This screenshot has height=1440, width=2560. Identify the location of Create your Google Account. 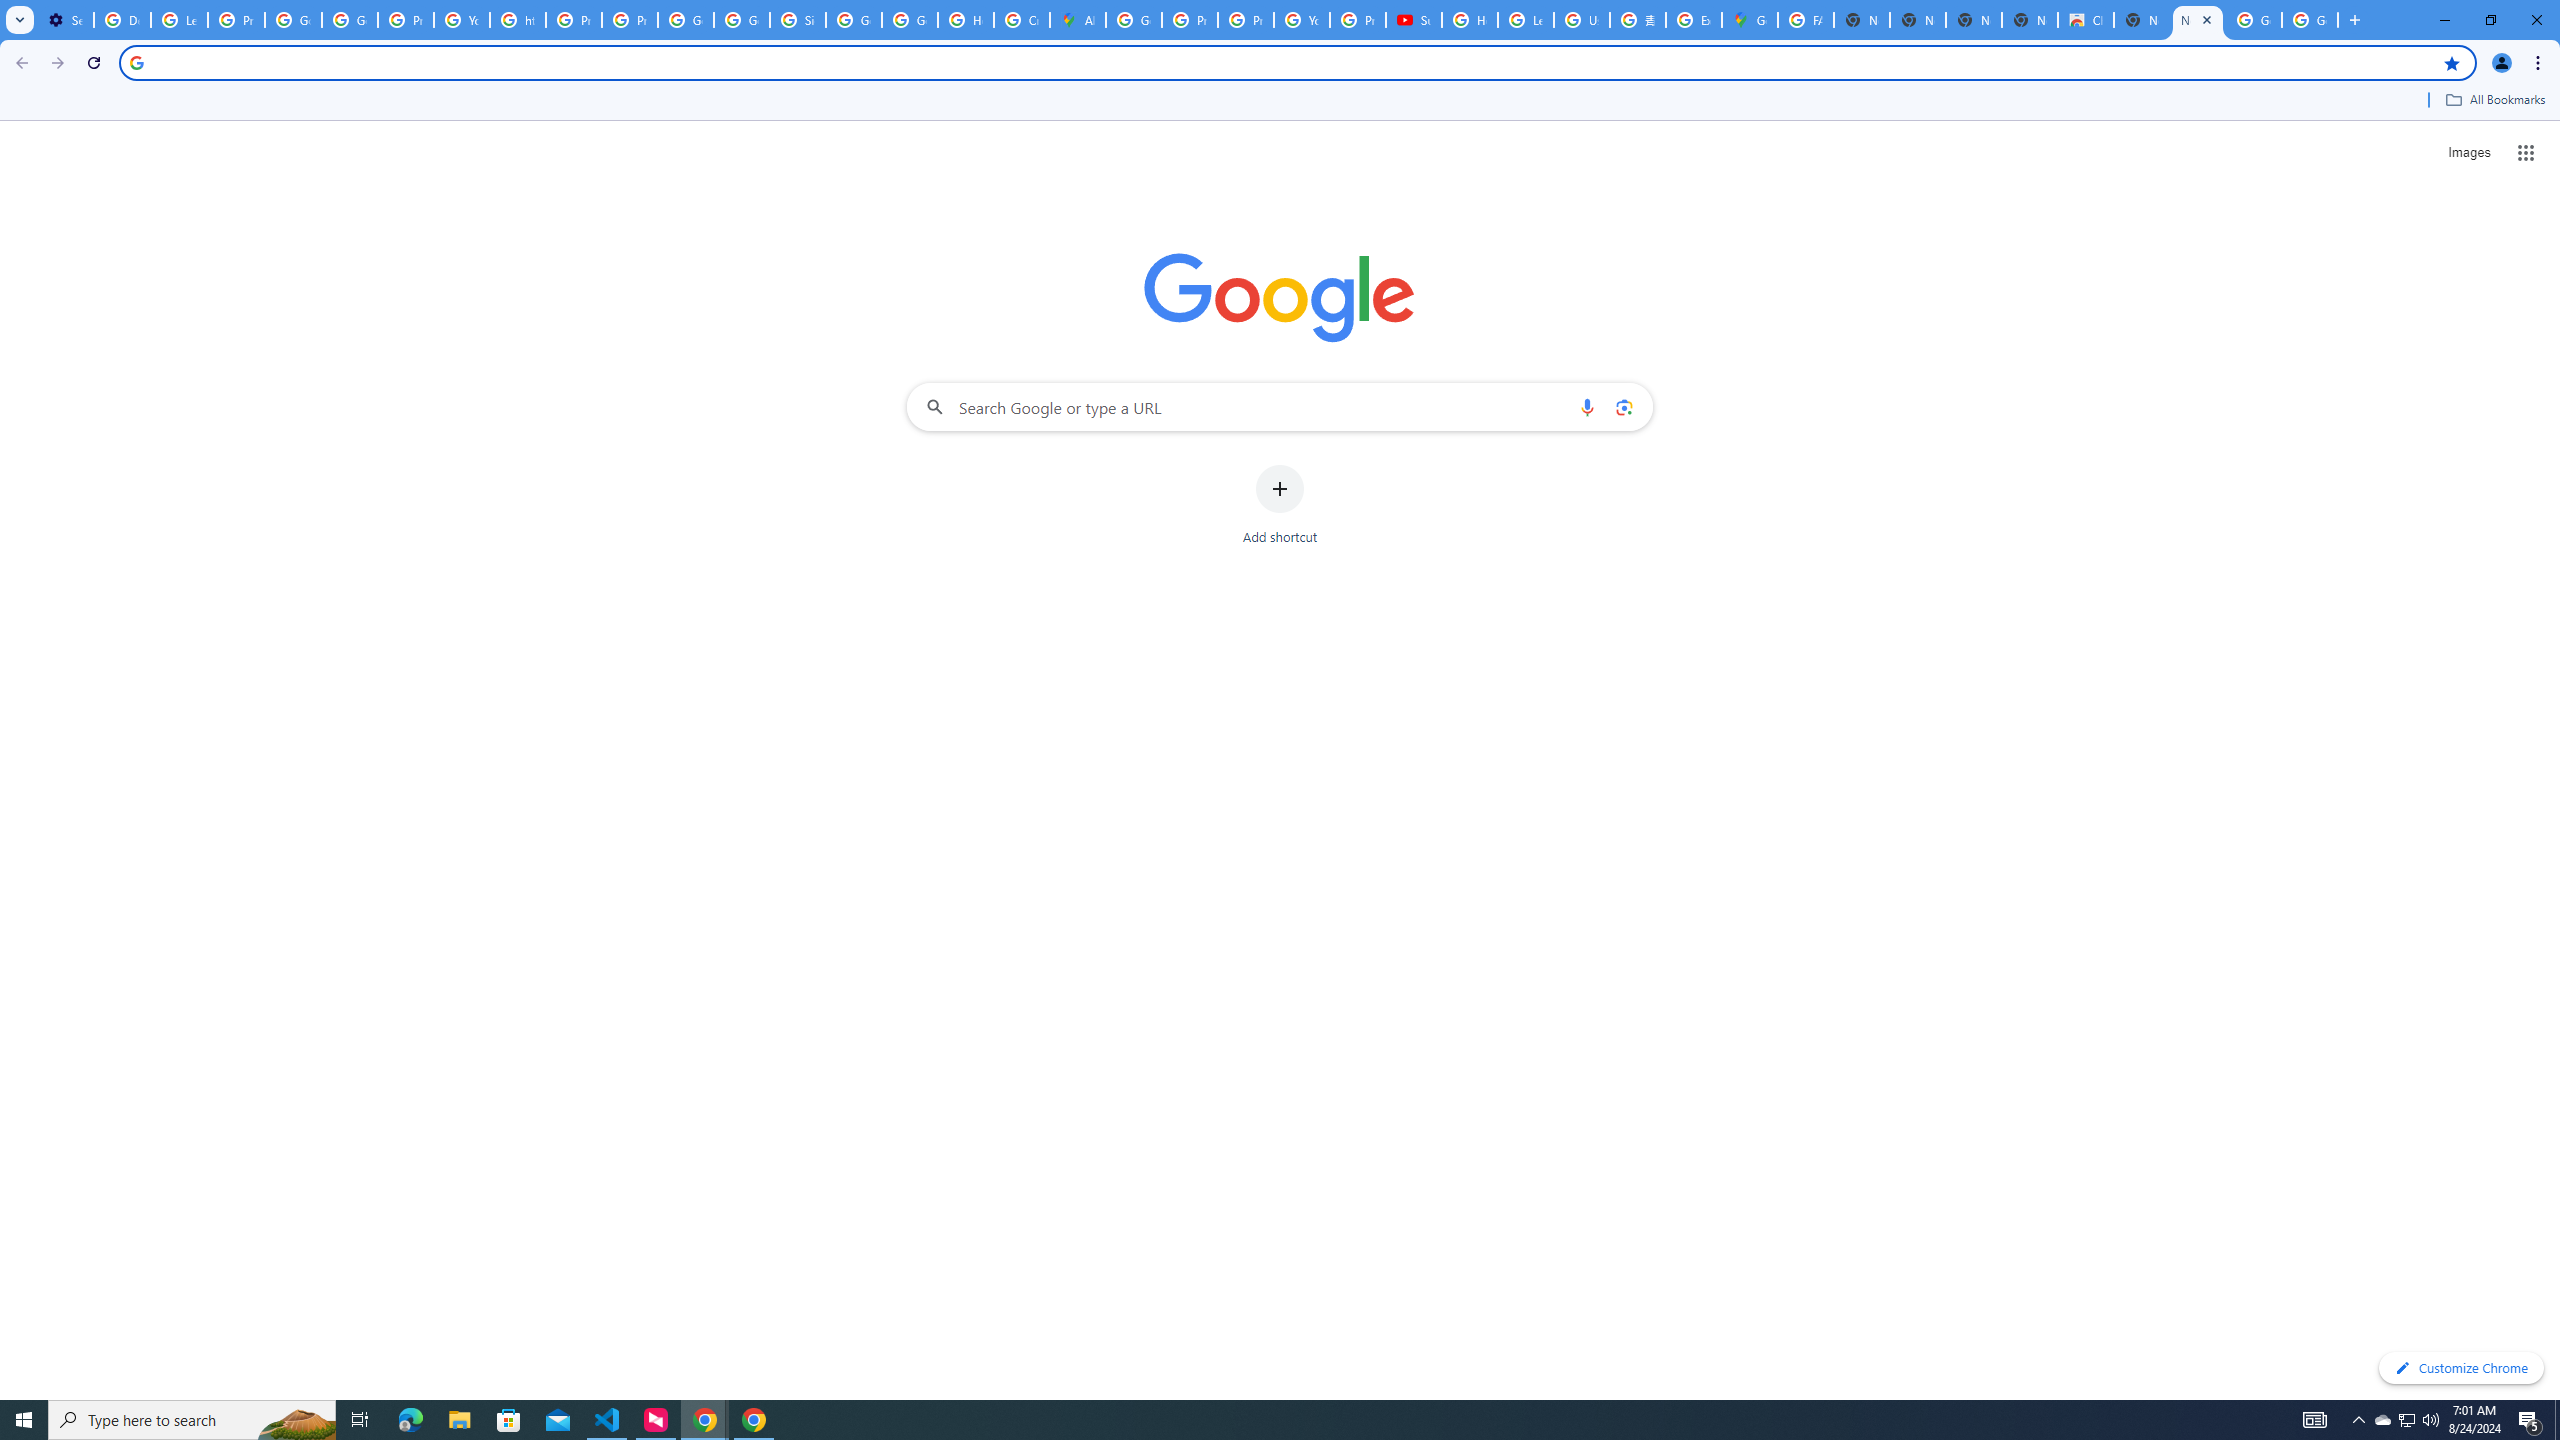
(1022, 20).